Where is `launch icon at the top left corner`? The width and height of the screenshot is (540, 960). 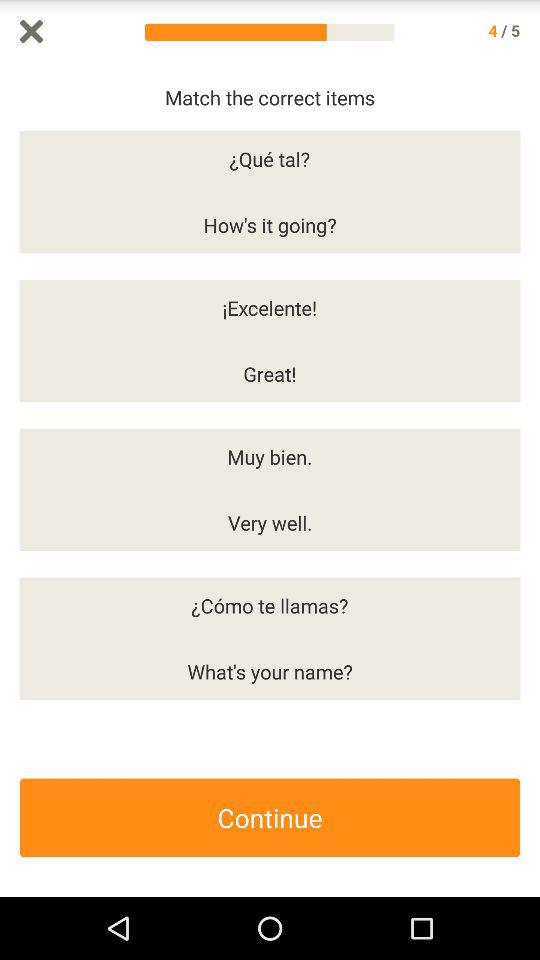 launch icon at the top left corner is located at coordinates (32, 31).